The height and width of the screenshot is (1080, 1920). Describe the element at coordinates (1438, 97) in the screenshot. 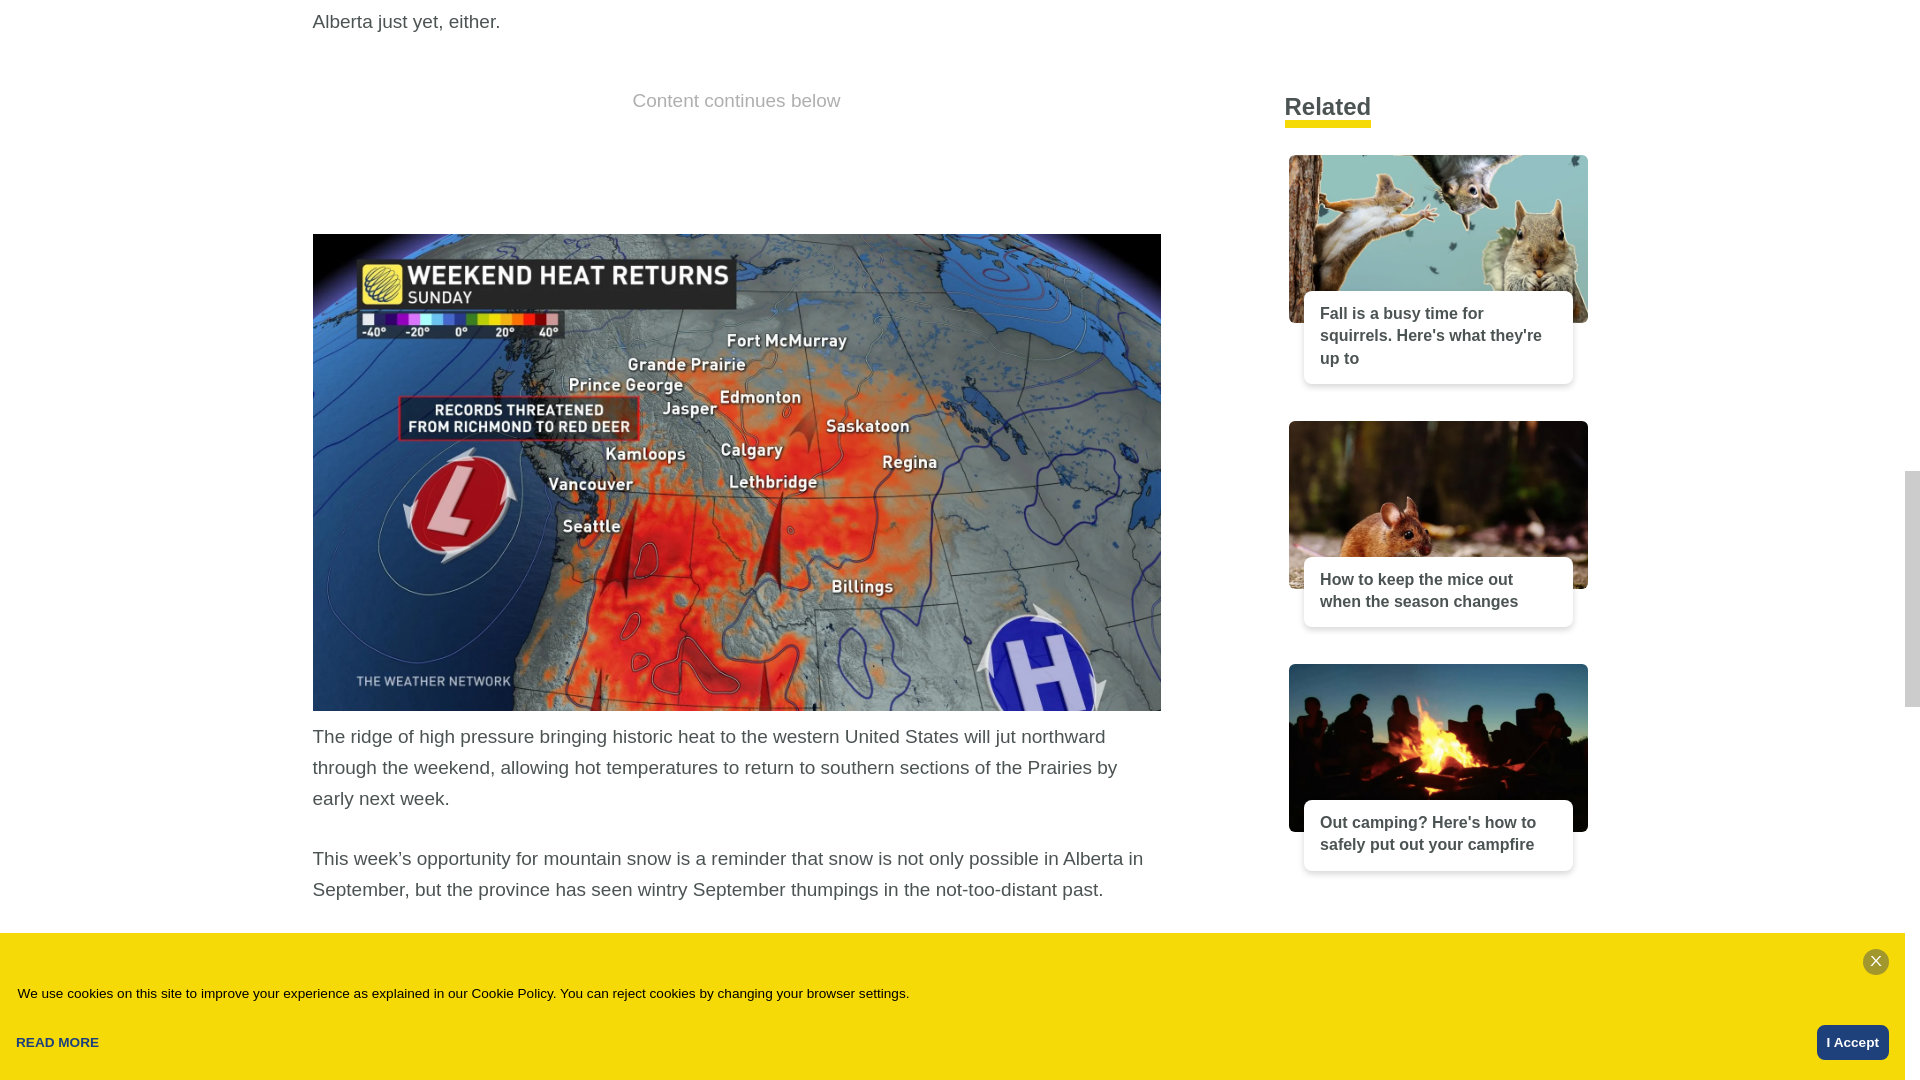

I see `Fall is a busy time for squirrels. Here's what they're up to` at that location.